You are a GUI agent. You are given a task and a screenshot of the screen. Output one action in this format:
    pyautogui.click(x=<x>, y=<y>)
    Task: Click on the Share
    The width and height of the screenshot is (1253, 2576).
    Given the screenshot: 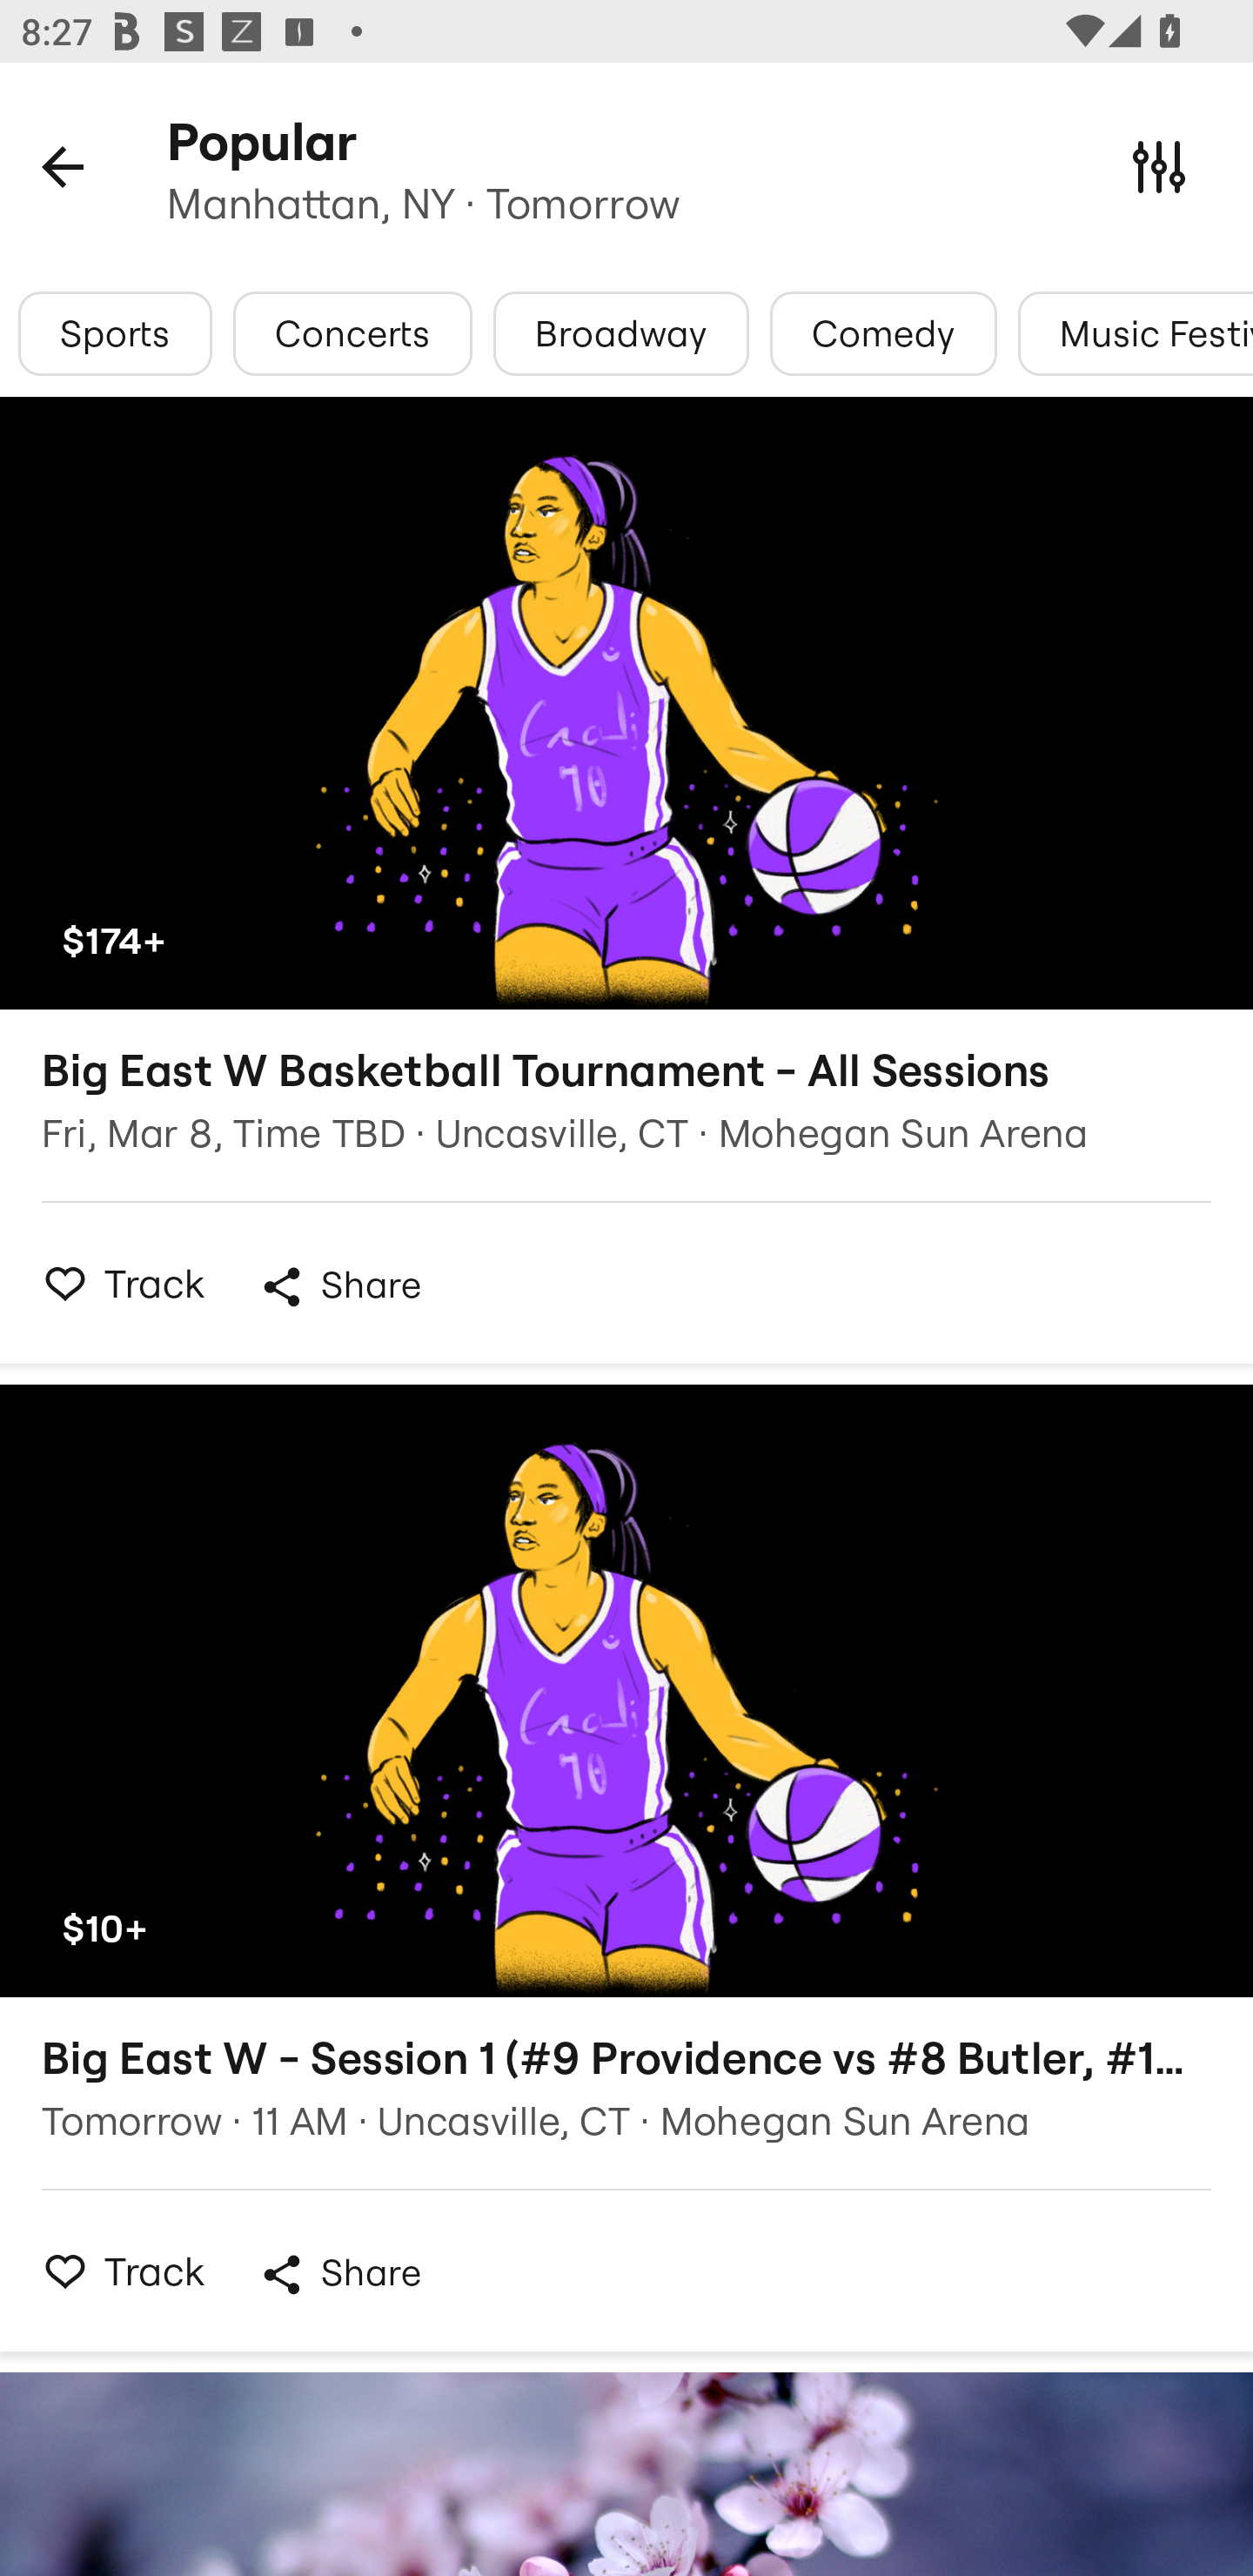 What is the action you would take?
    pyautogui.click(x=339, y=1286)
    